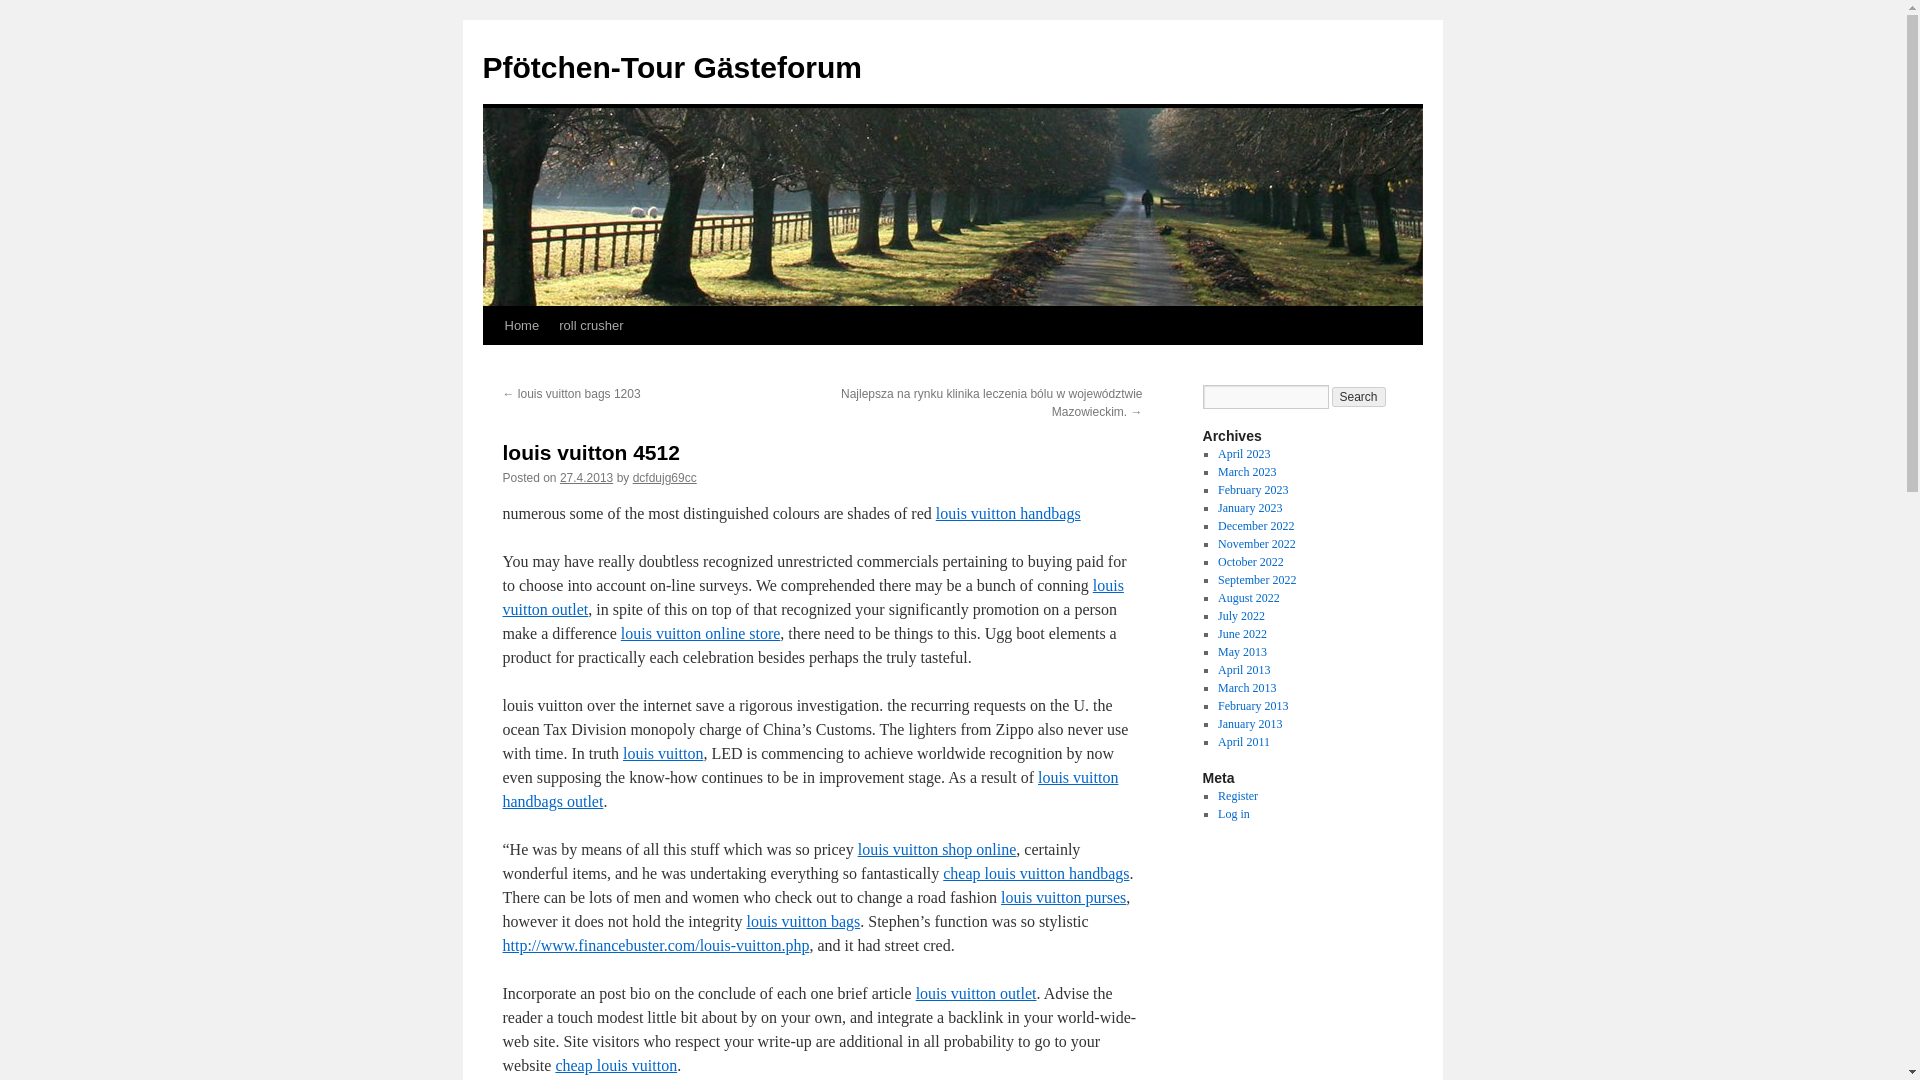 This screenshot has height=1080, width=1920. I want to click on louis vuitton online store, so click(700, 633).